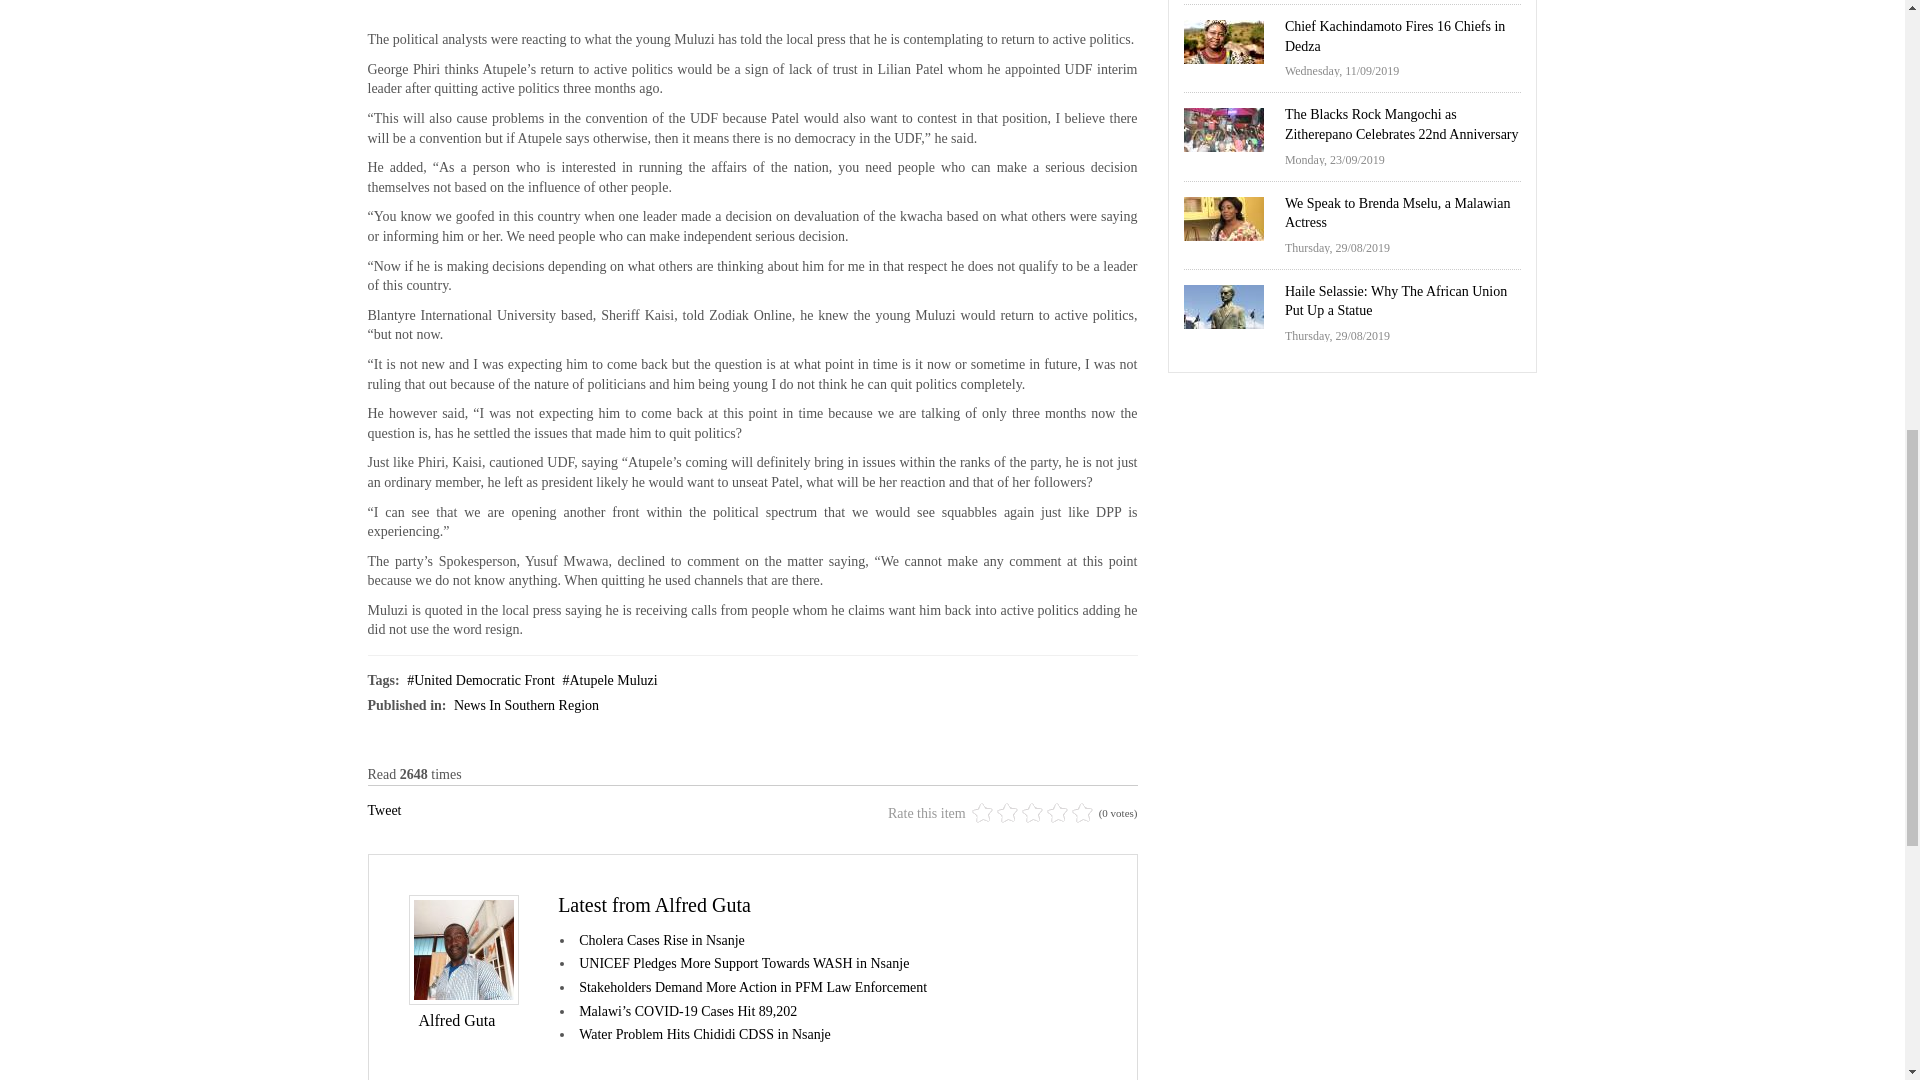  I want to click on Tweet, so click(384, 810).